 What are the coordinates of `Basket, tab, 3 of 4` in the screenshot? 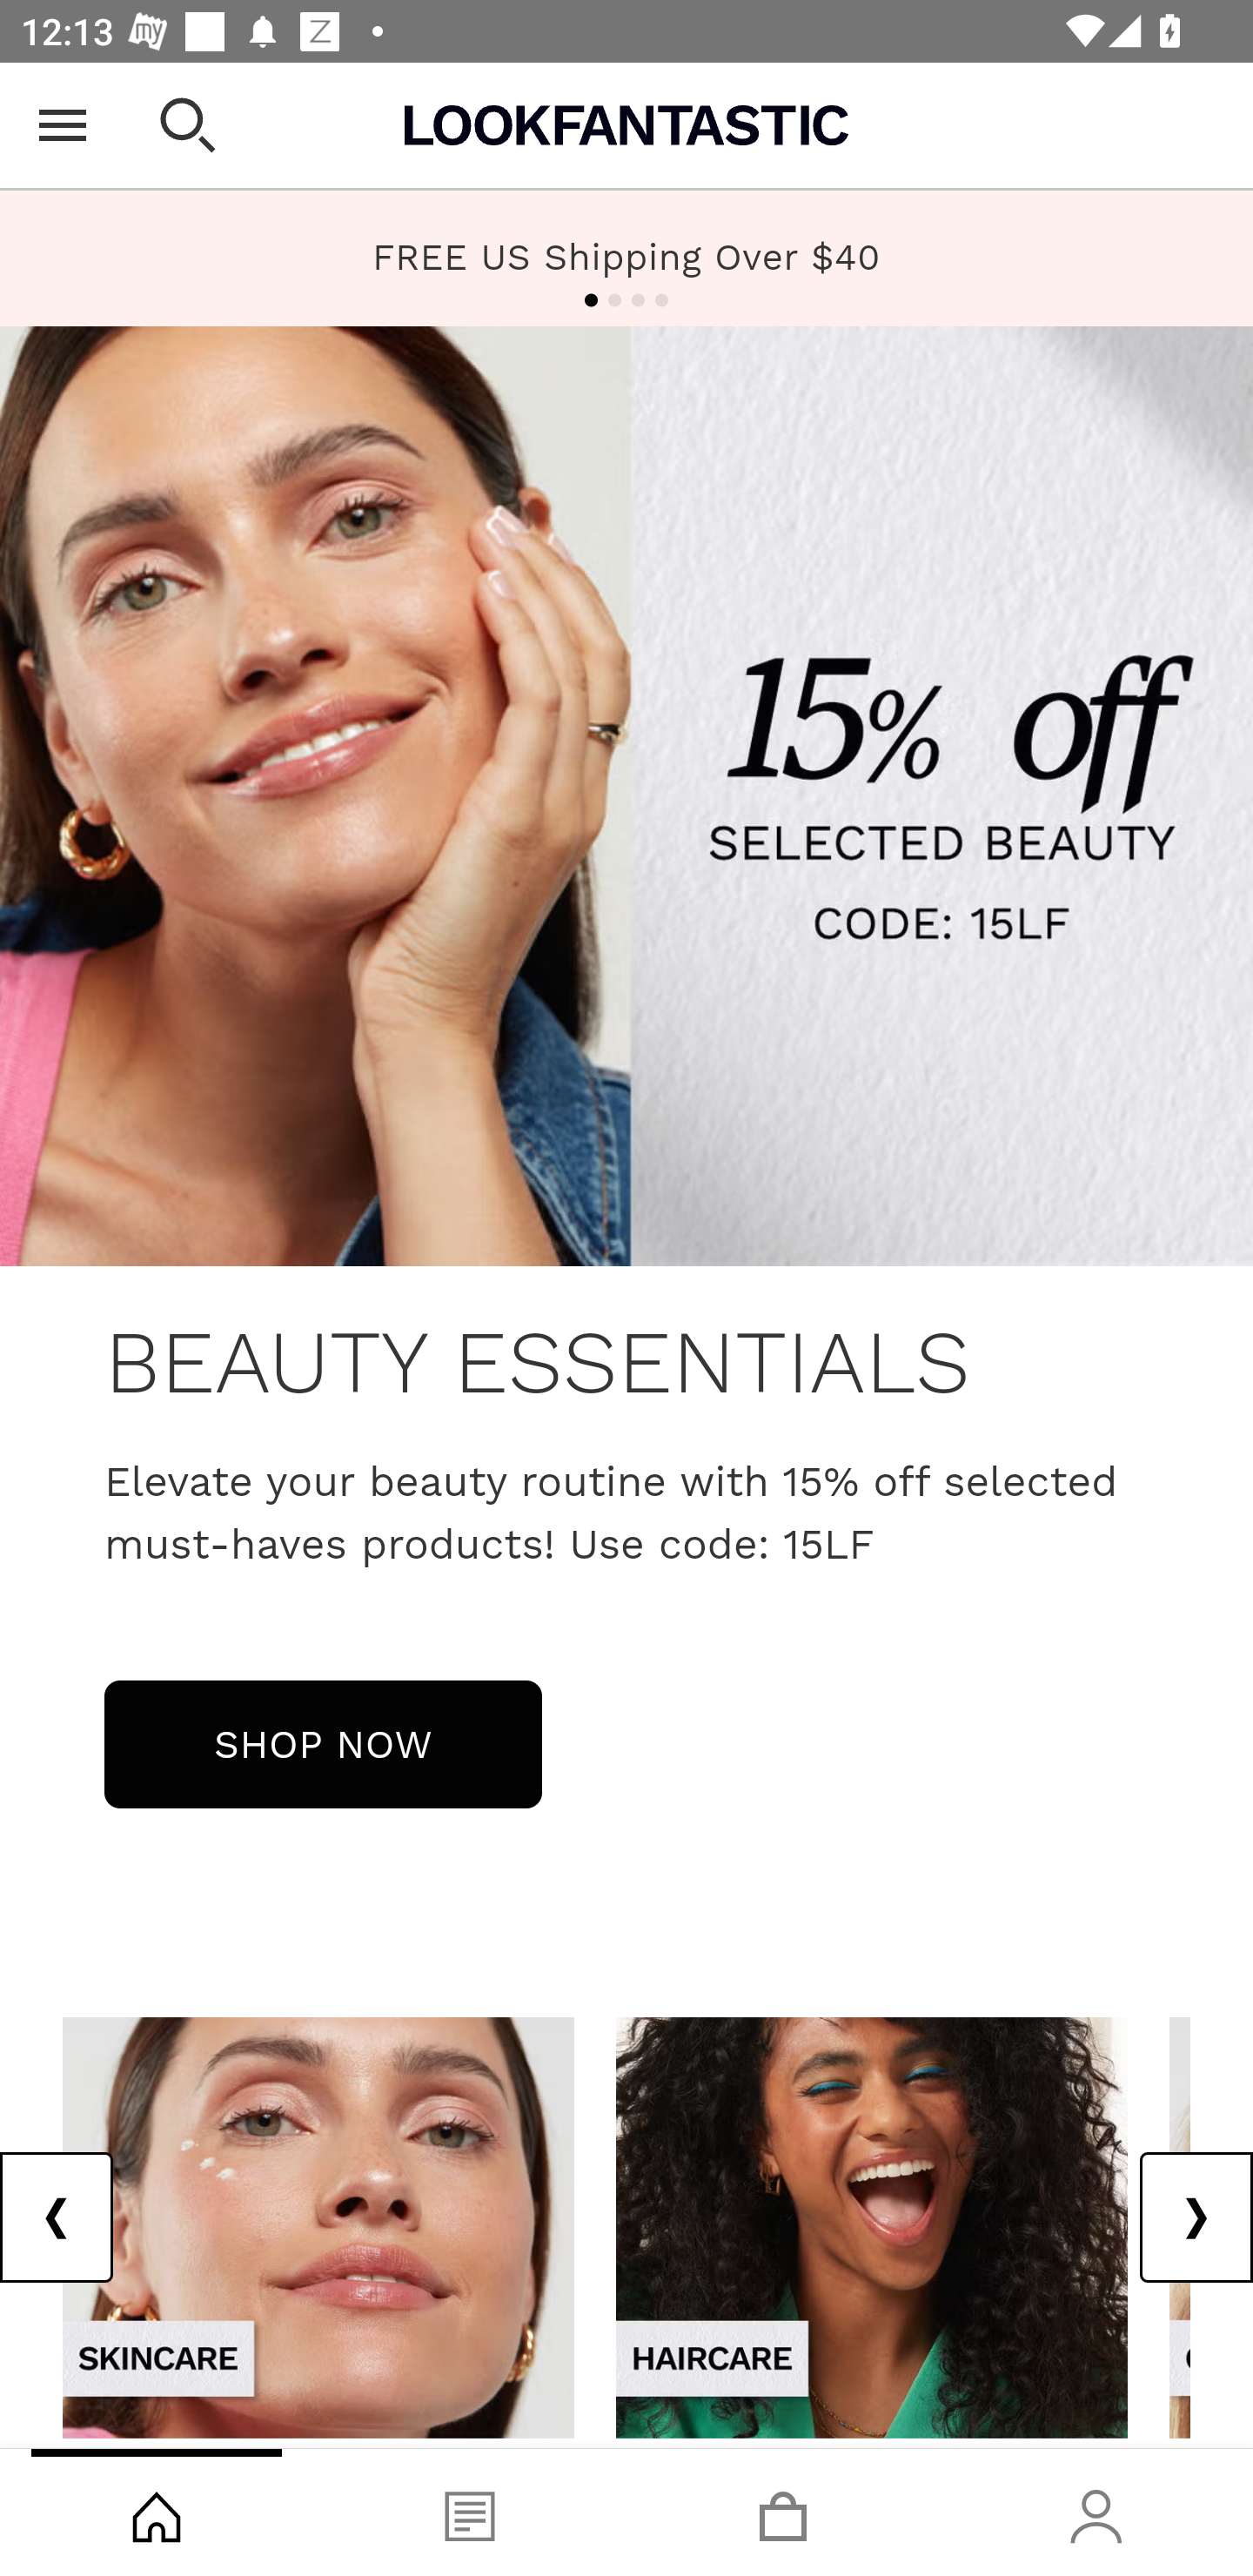 It's located at (783, 2512).